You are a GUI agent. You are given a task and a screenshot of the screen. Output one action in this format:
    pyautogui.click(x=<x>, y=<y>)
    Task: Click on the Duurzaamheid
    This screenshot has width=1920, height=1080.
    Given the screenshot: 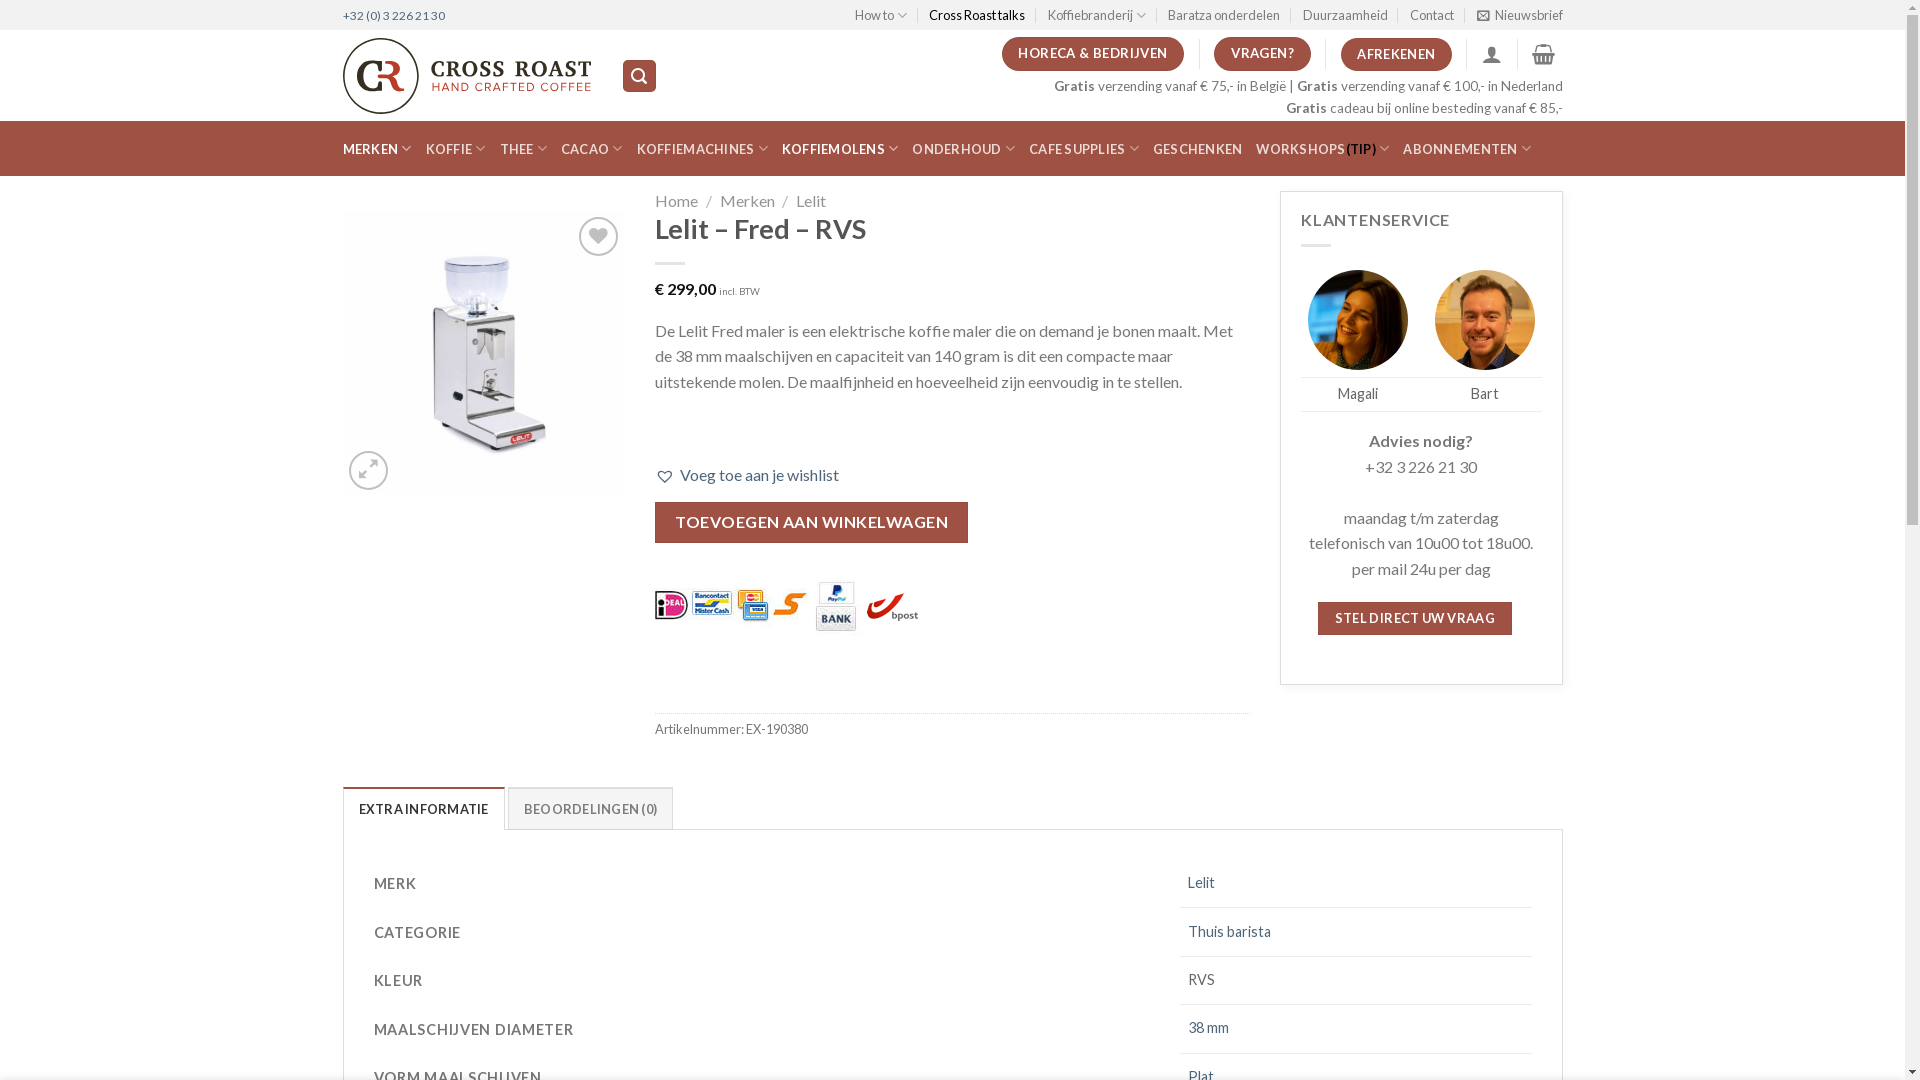 What is the action you would take?
    pyautogui.click(x=1346, y=15)
    